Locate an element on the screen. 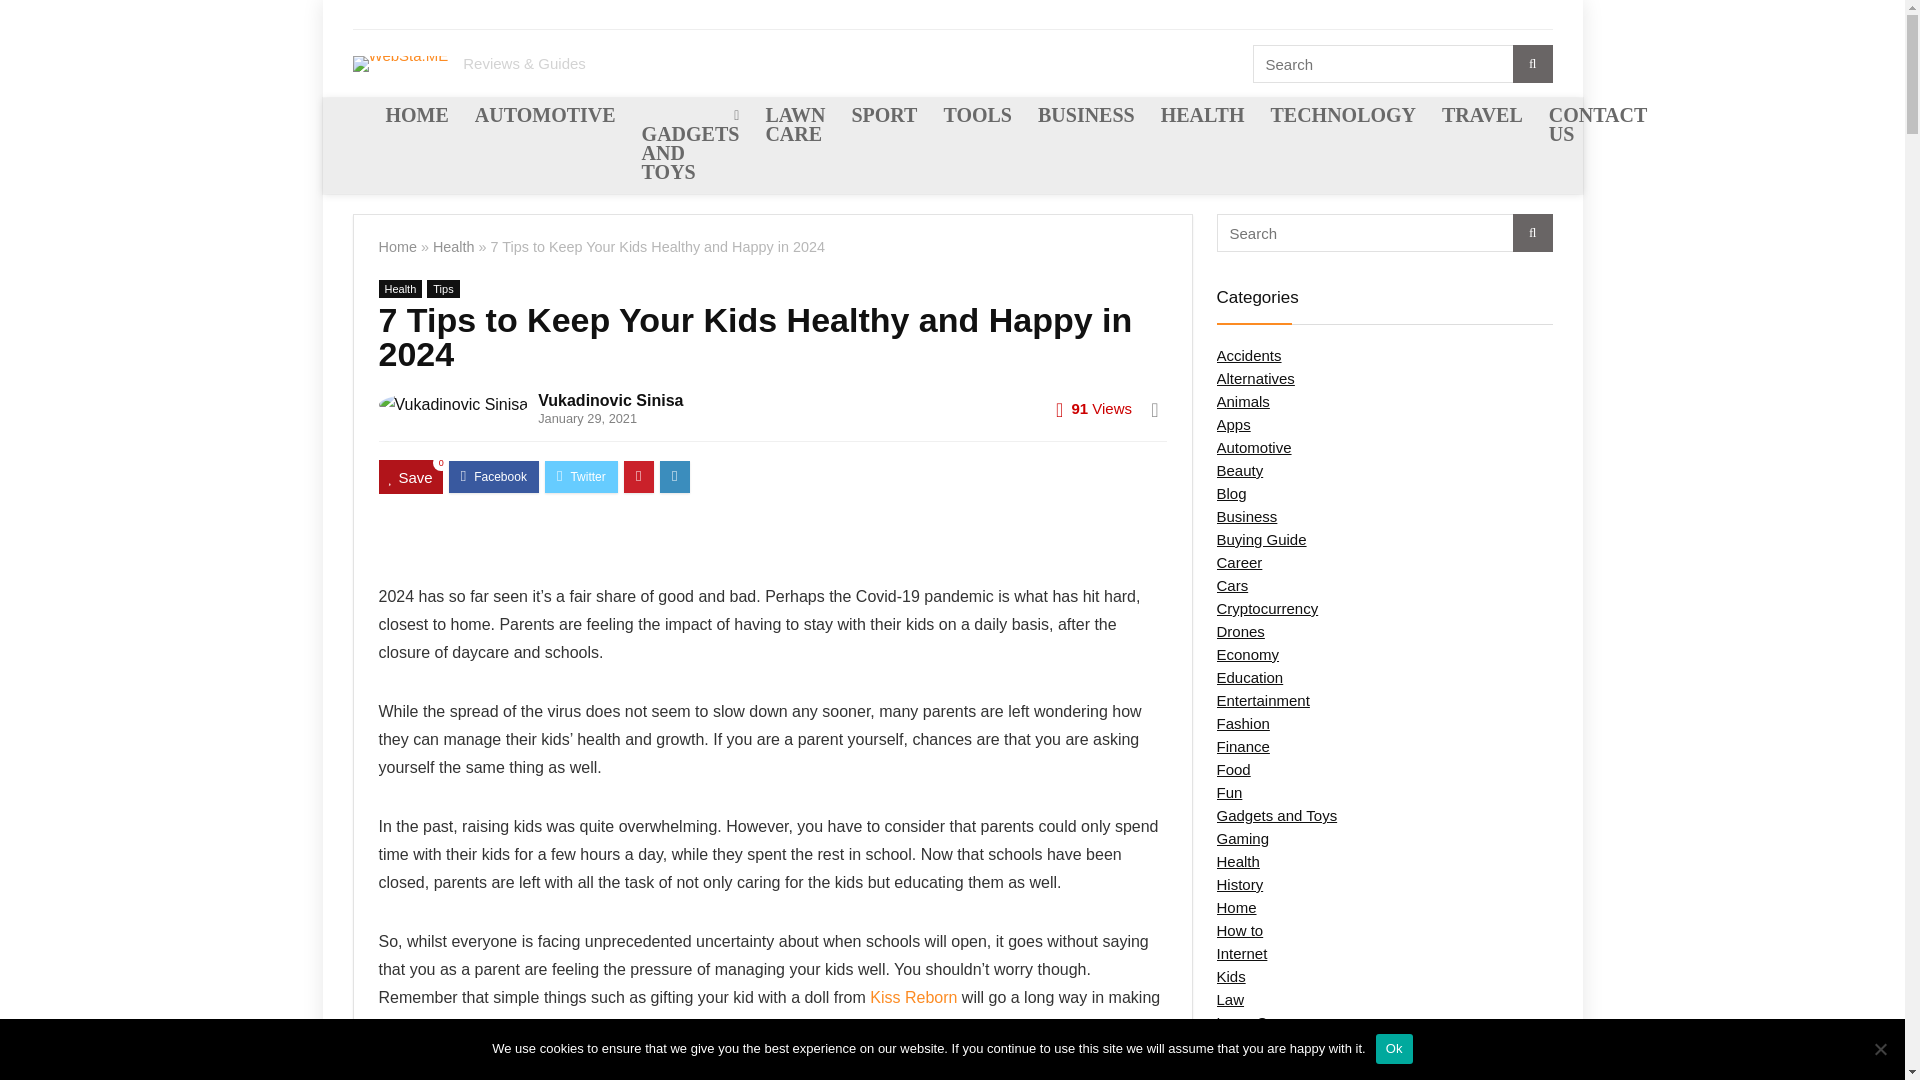 This screenshot has width=1920, height=1080. Health is located at coordinates (400, 288).